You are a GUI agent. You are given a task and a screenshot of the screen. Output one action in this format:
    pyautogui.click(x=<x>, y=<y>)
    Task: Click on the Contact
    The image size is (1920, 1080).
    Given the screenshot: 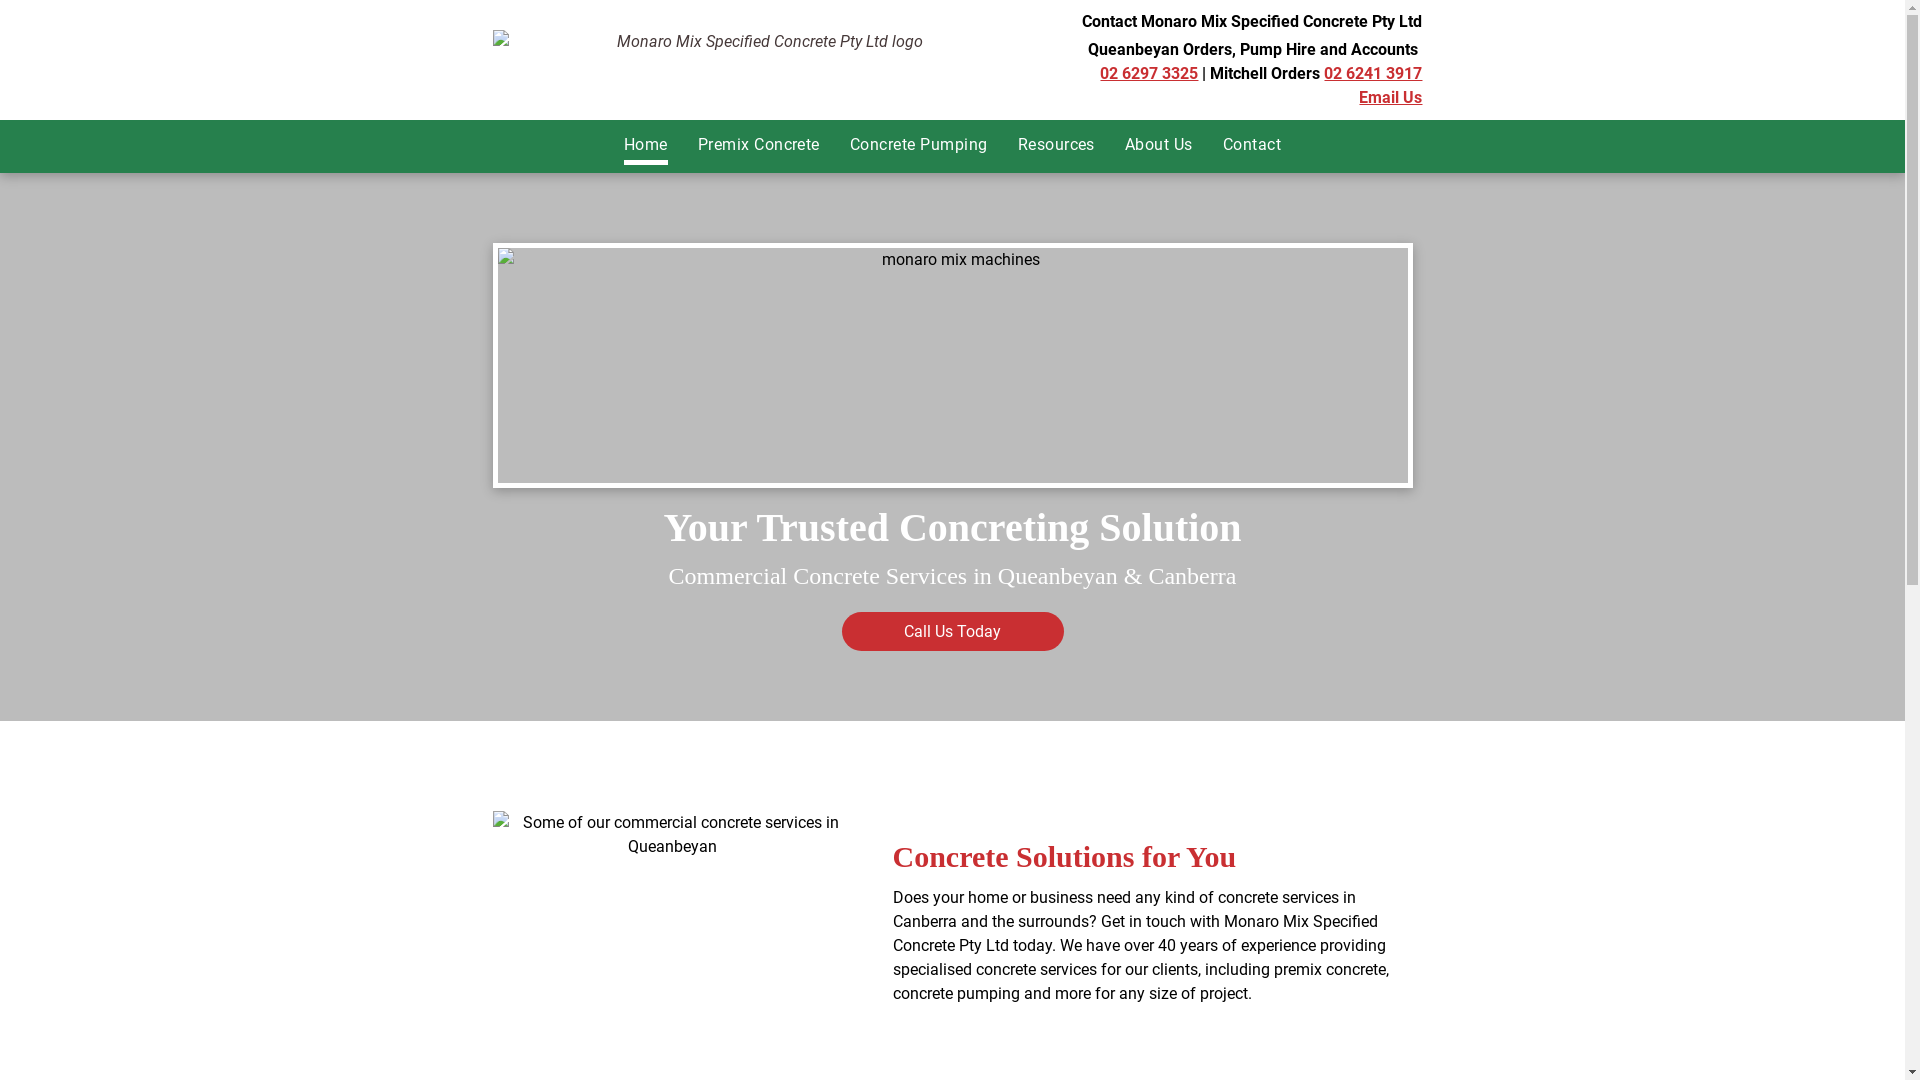 What is the action you would take?
    pyautogui.click(x=1252, y=146)
    